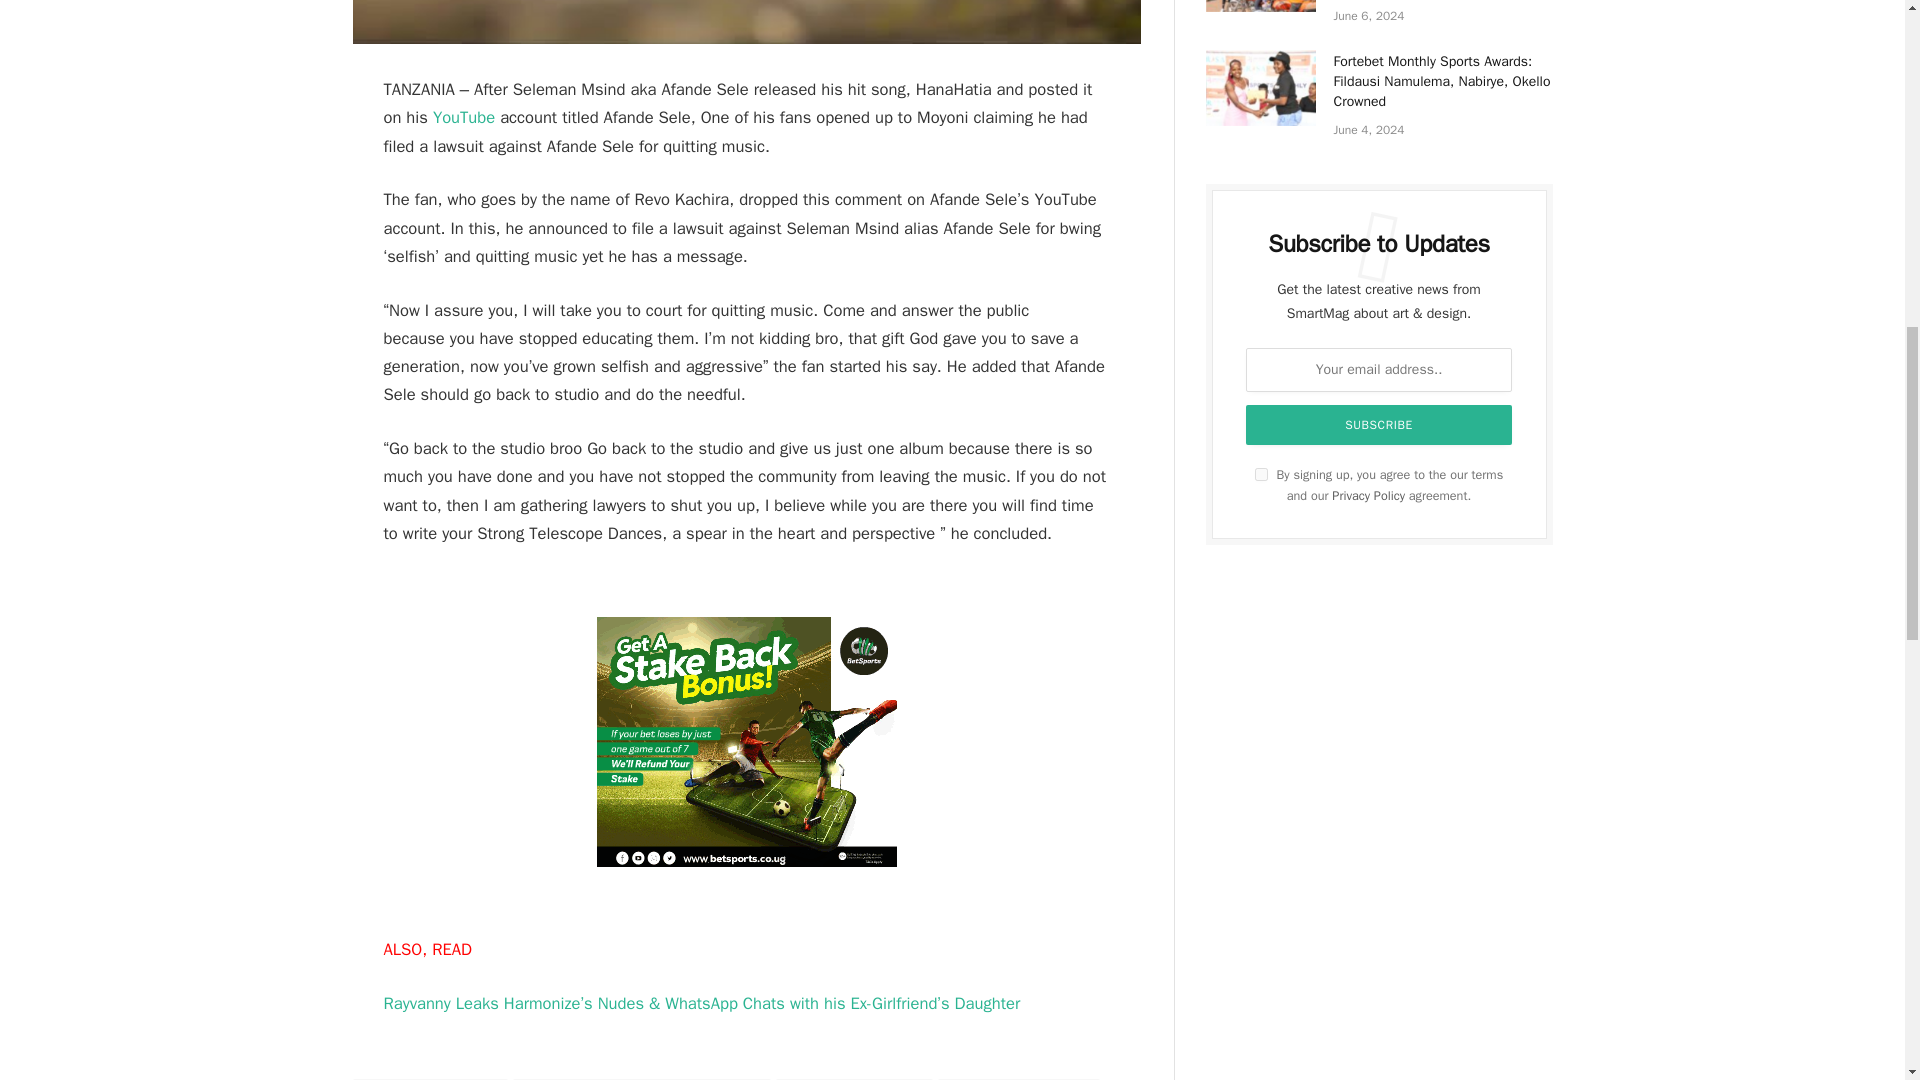 The image size is (1920, 1080). I want to click on on, so click(1261, 474).